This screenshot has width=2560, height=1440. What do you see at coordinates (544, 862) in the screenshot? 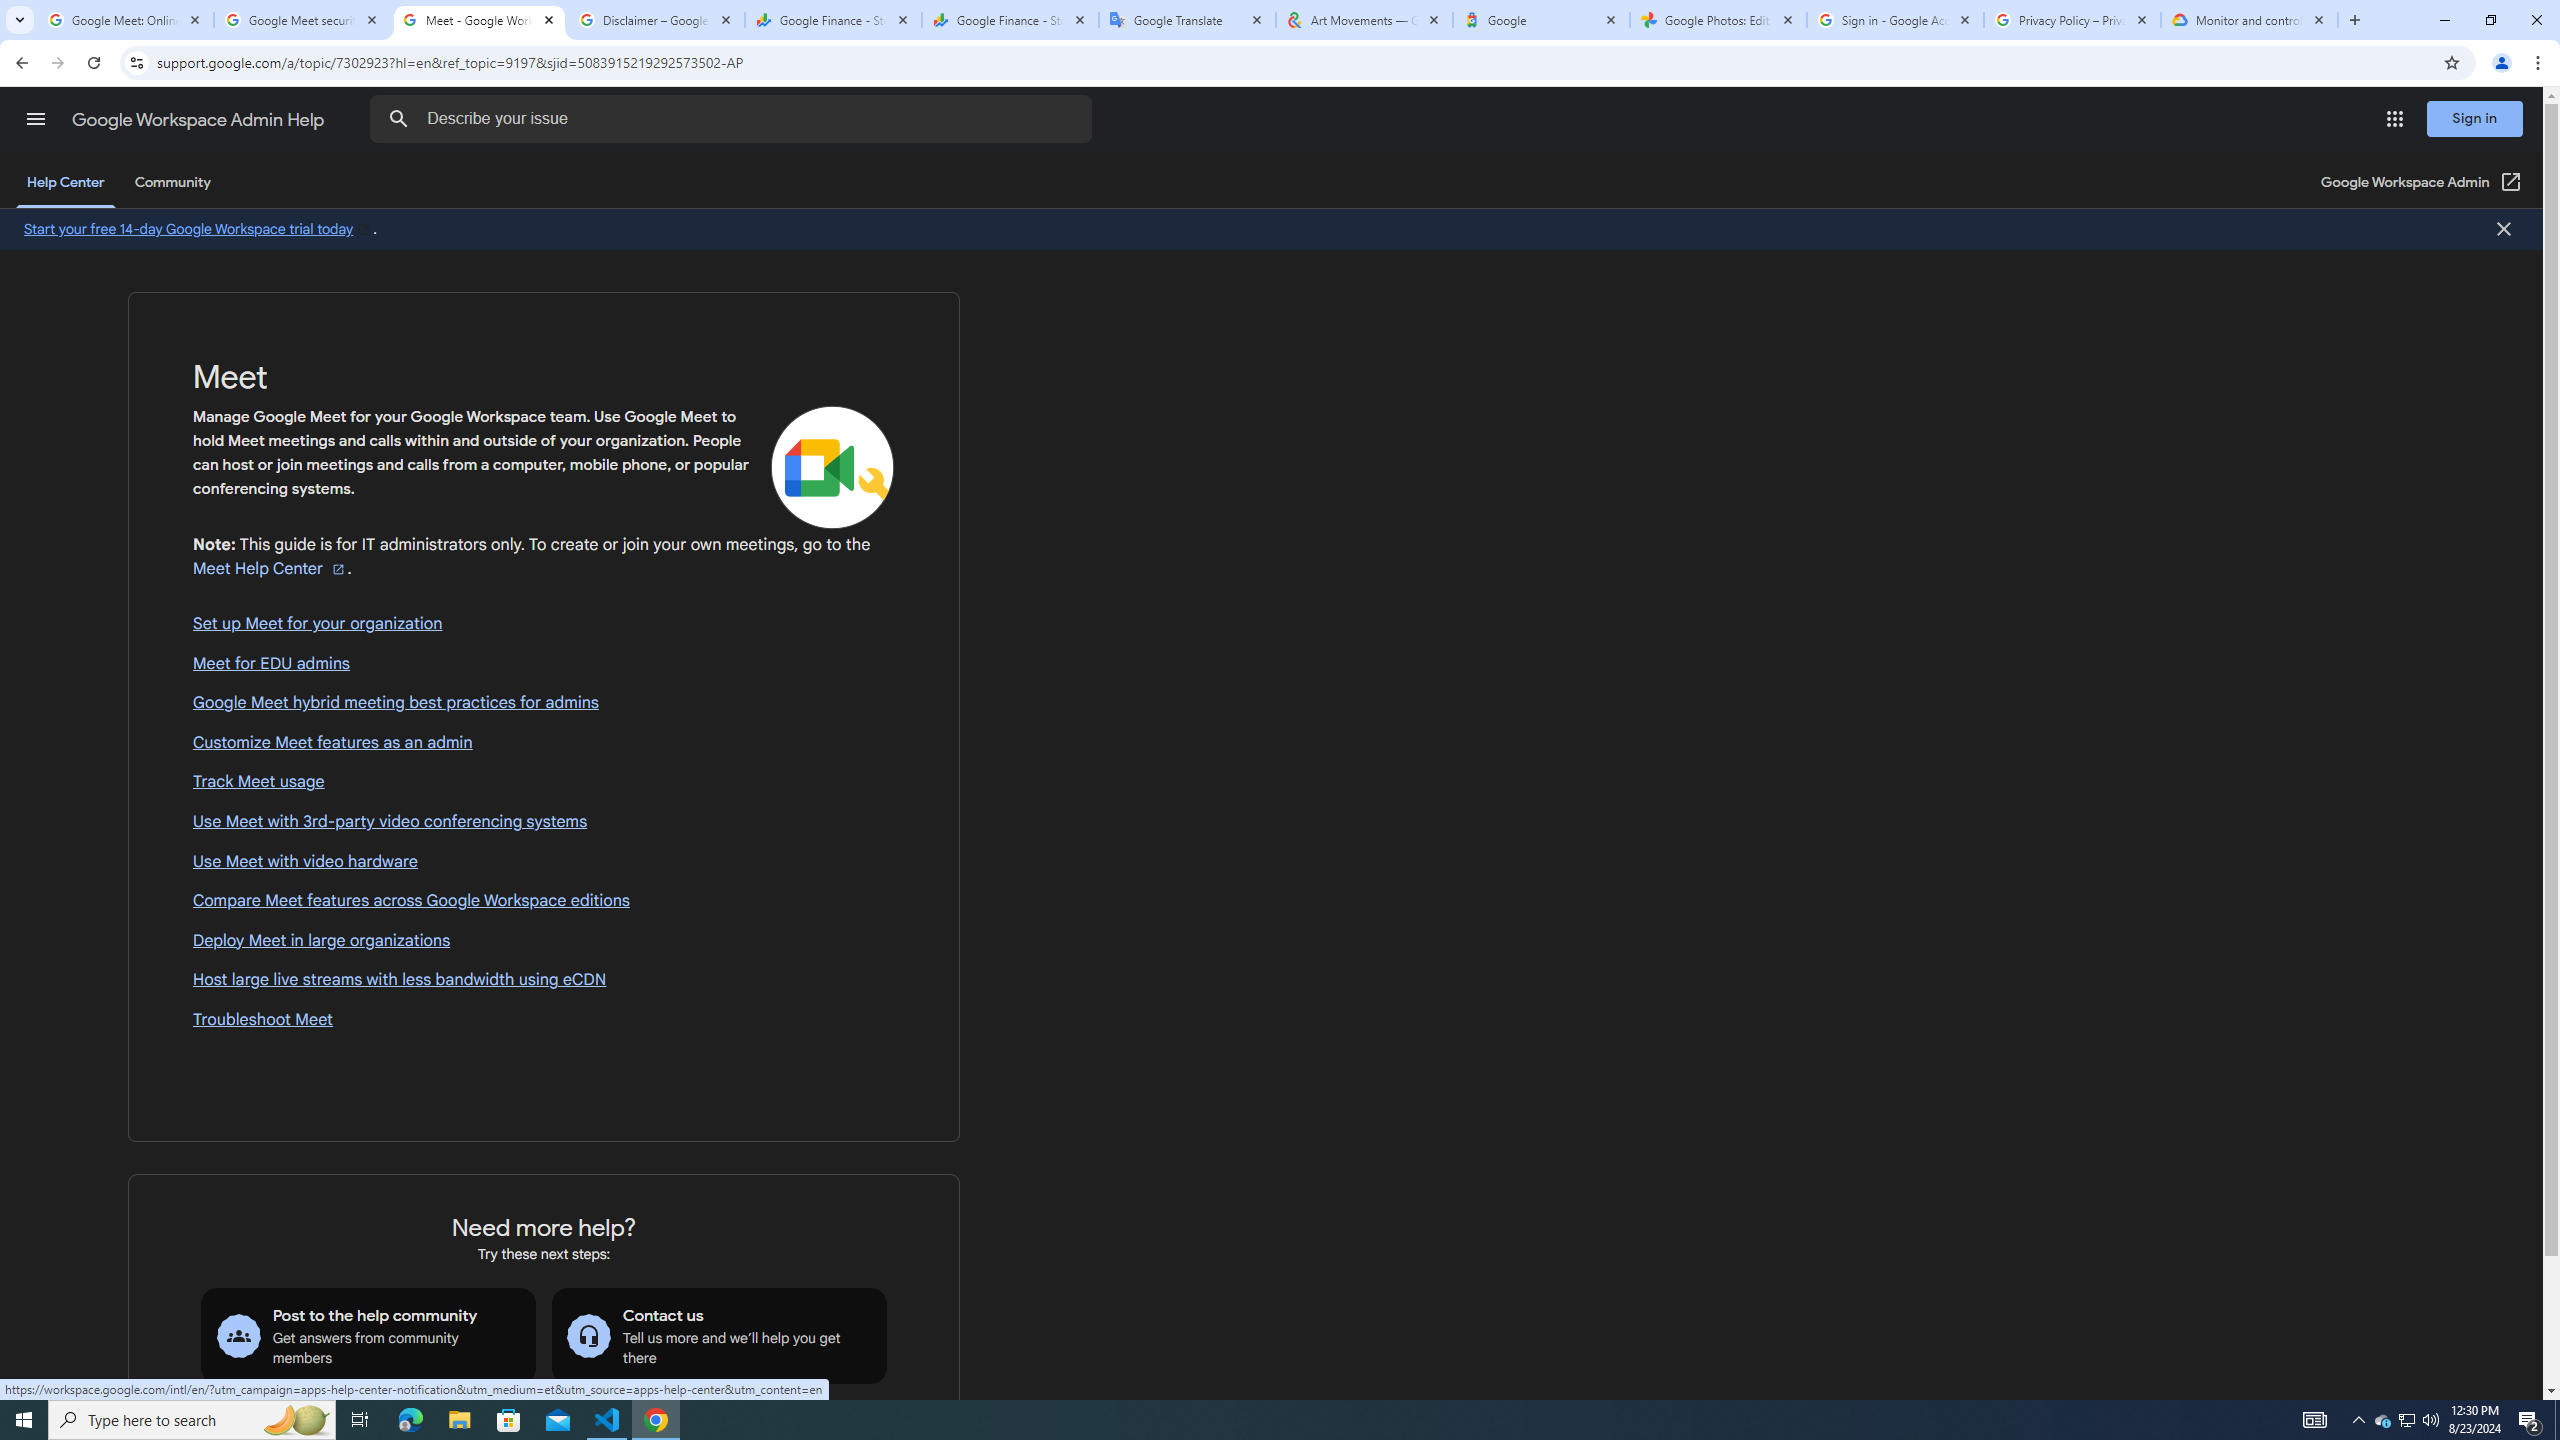
I see `Use Meet with video hardware` at bounding box center [544, 862].